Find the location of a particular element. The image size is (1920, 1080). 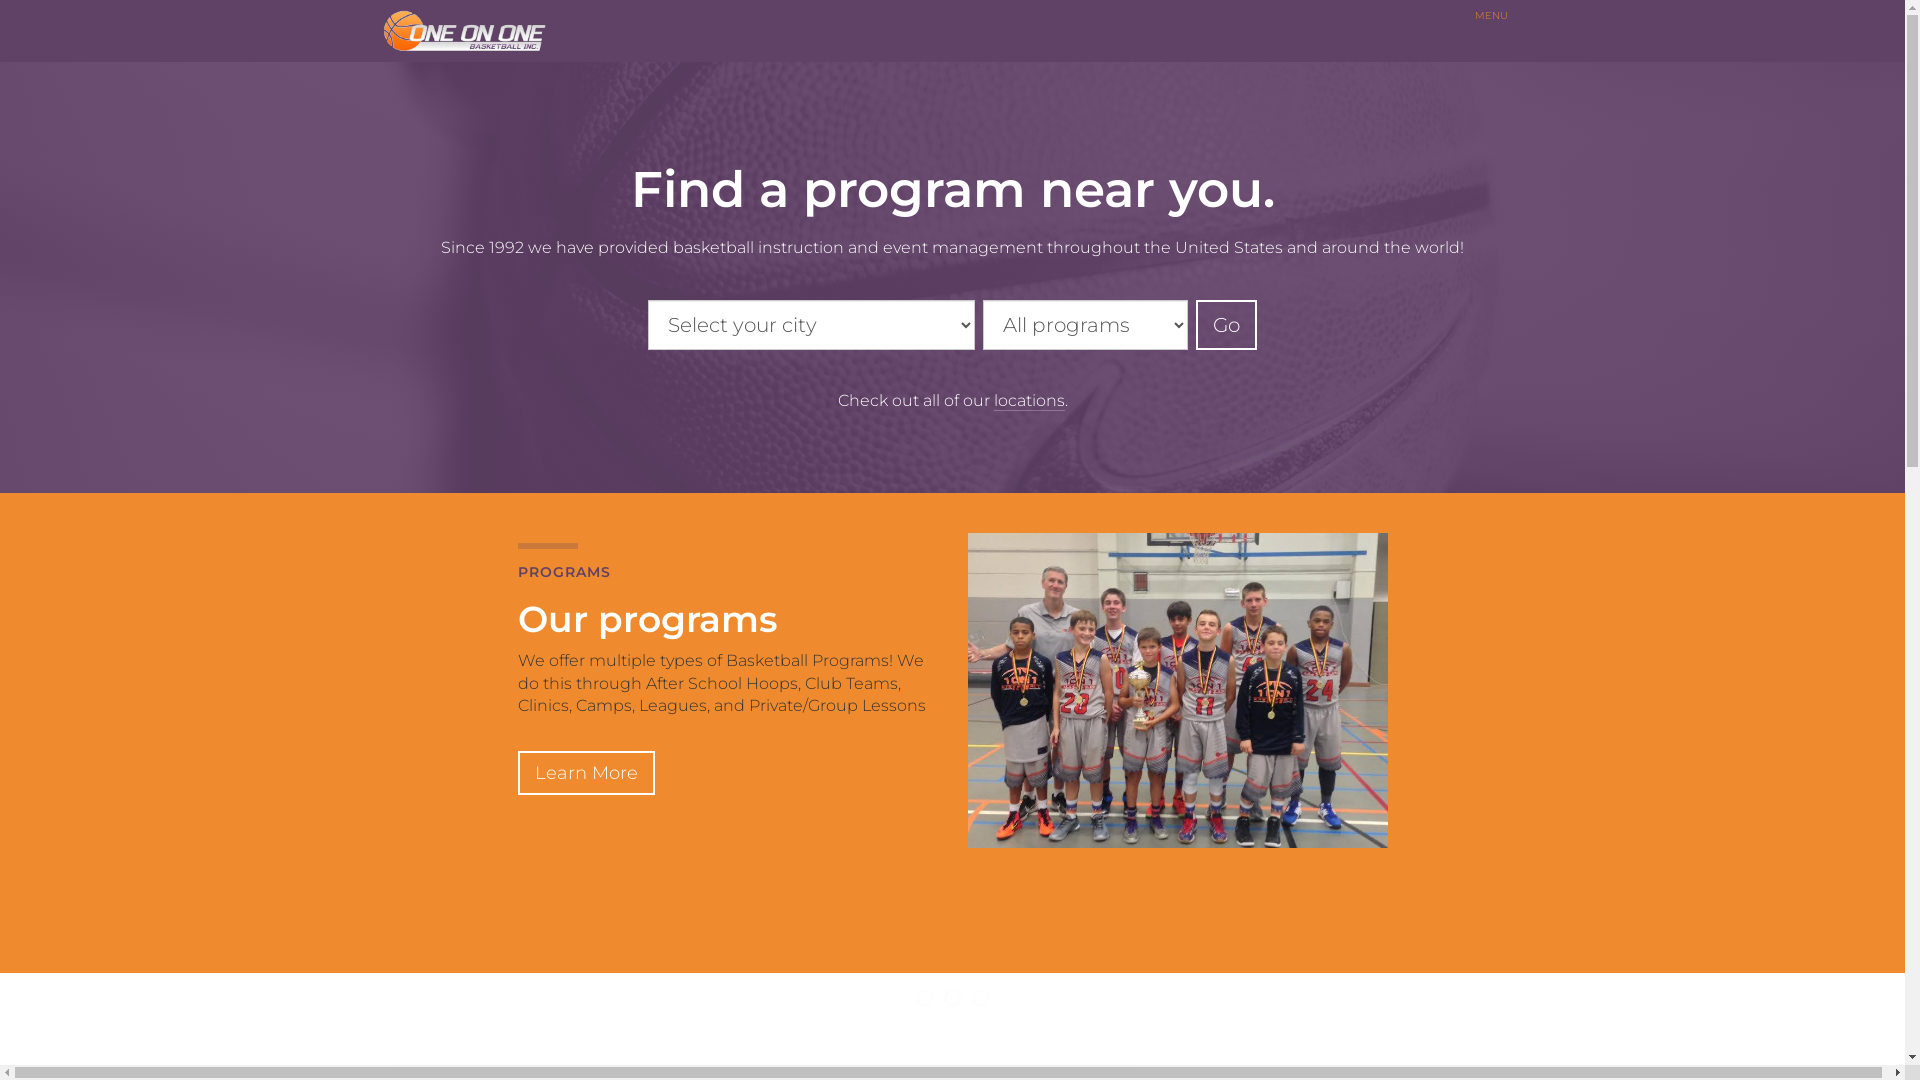

locations is located at coordinates (1030, 401).